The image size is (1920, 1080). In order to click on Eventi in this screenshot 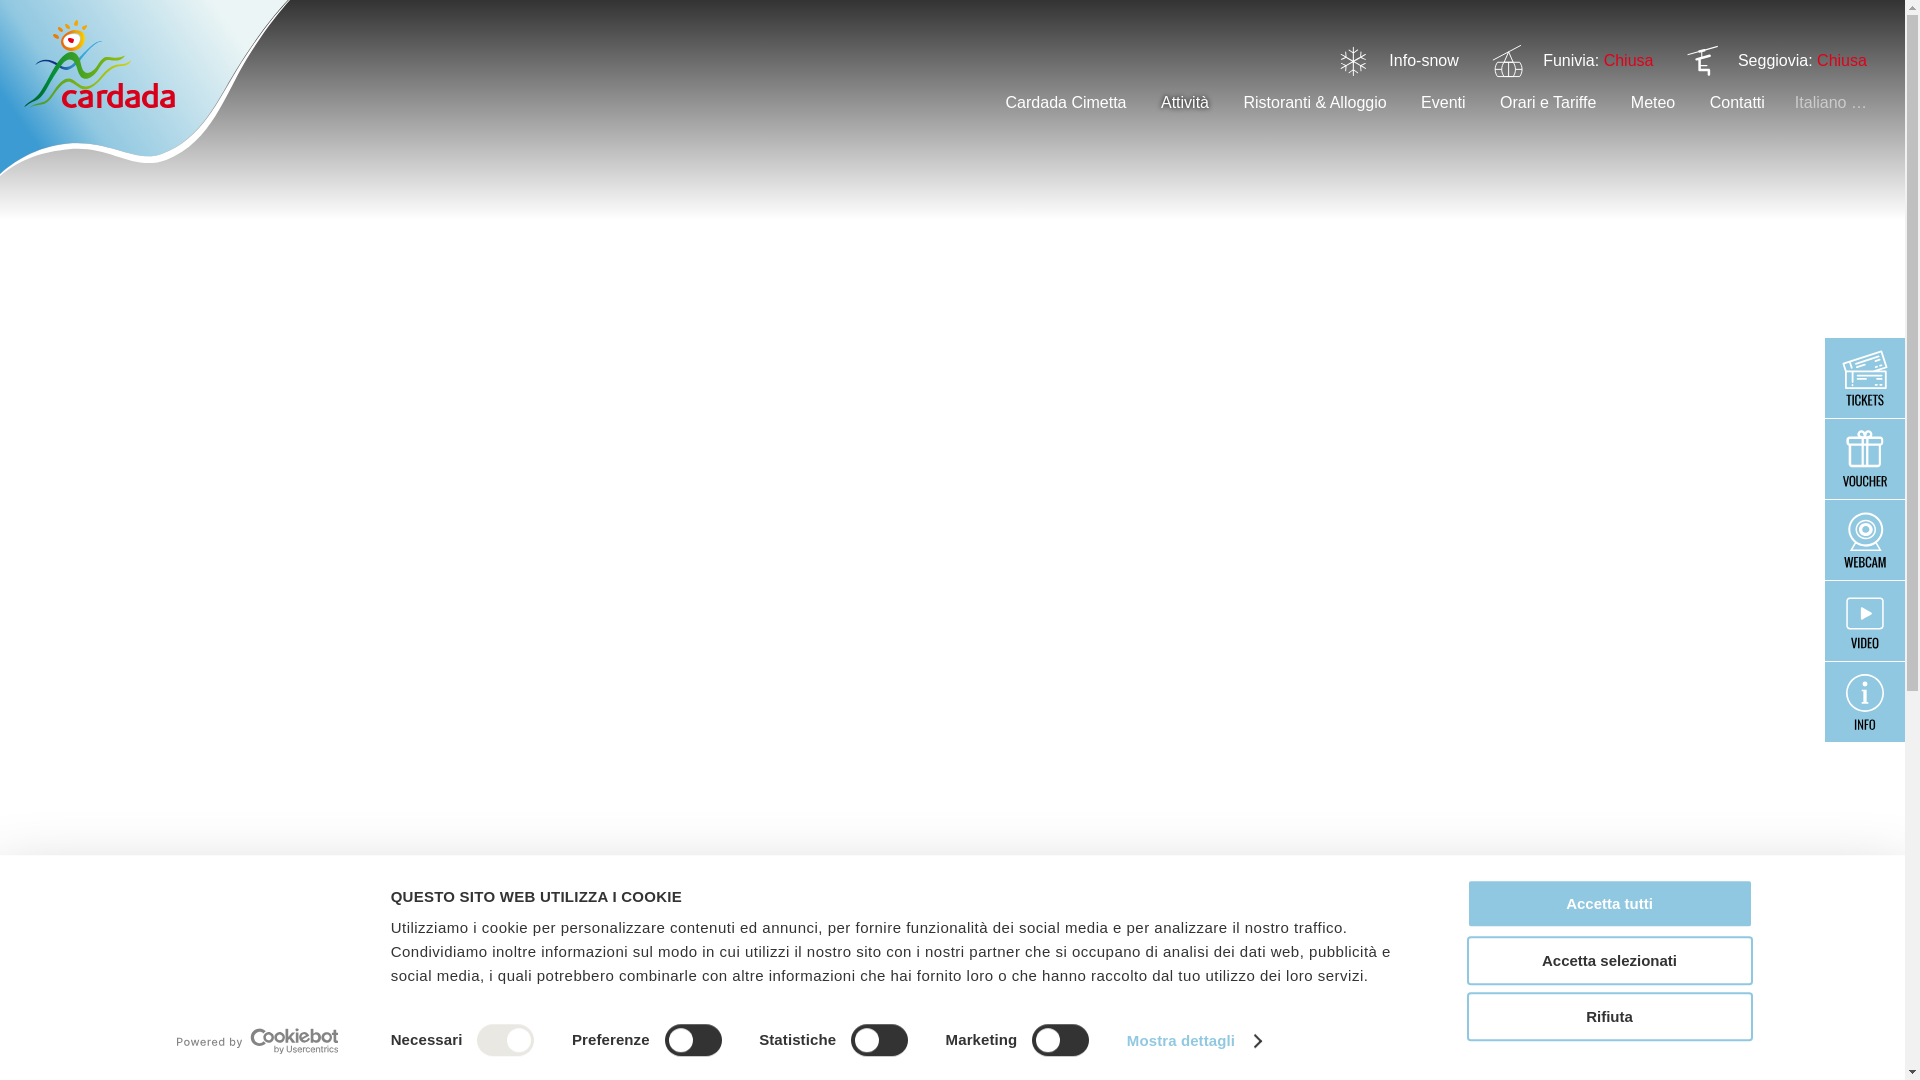, I will do `click(1443, 102)`.